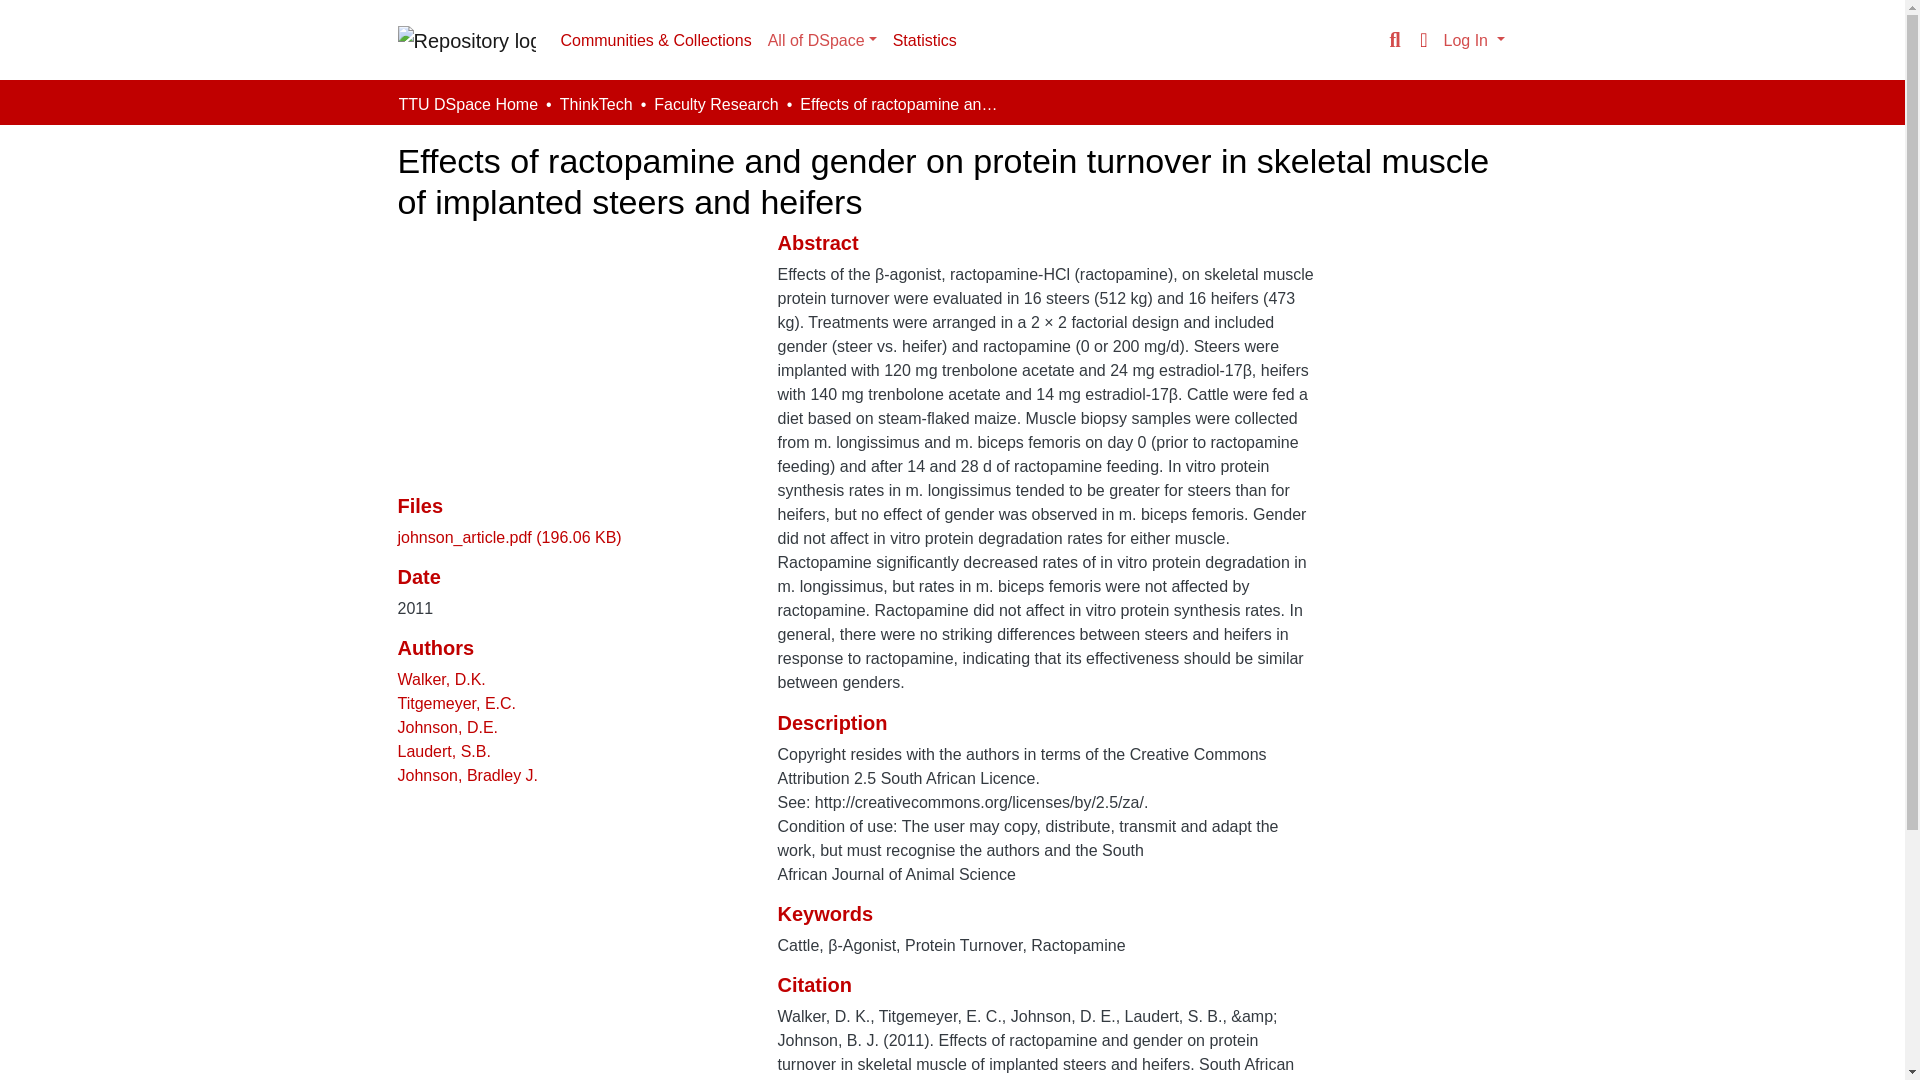 The width and height of the screenshot is (1920, 1080). Describe the element at coordinates (441, 678) in the screenshot. I see `Walker, D.K.` at that location.